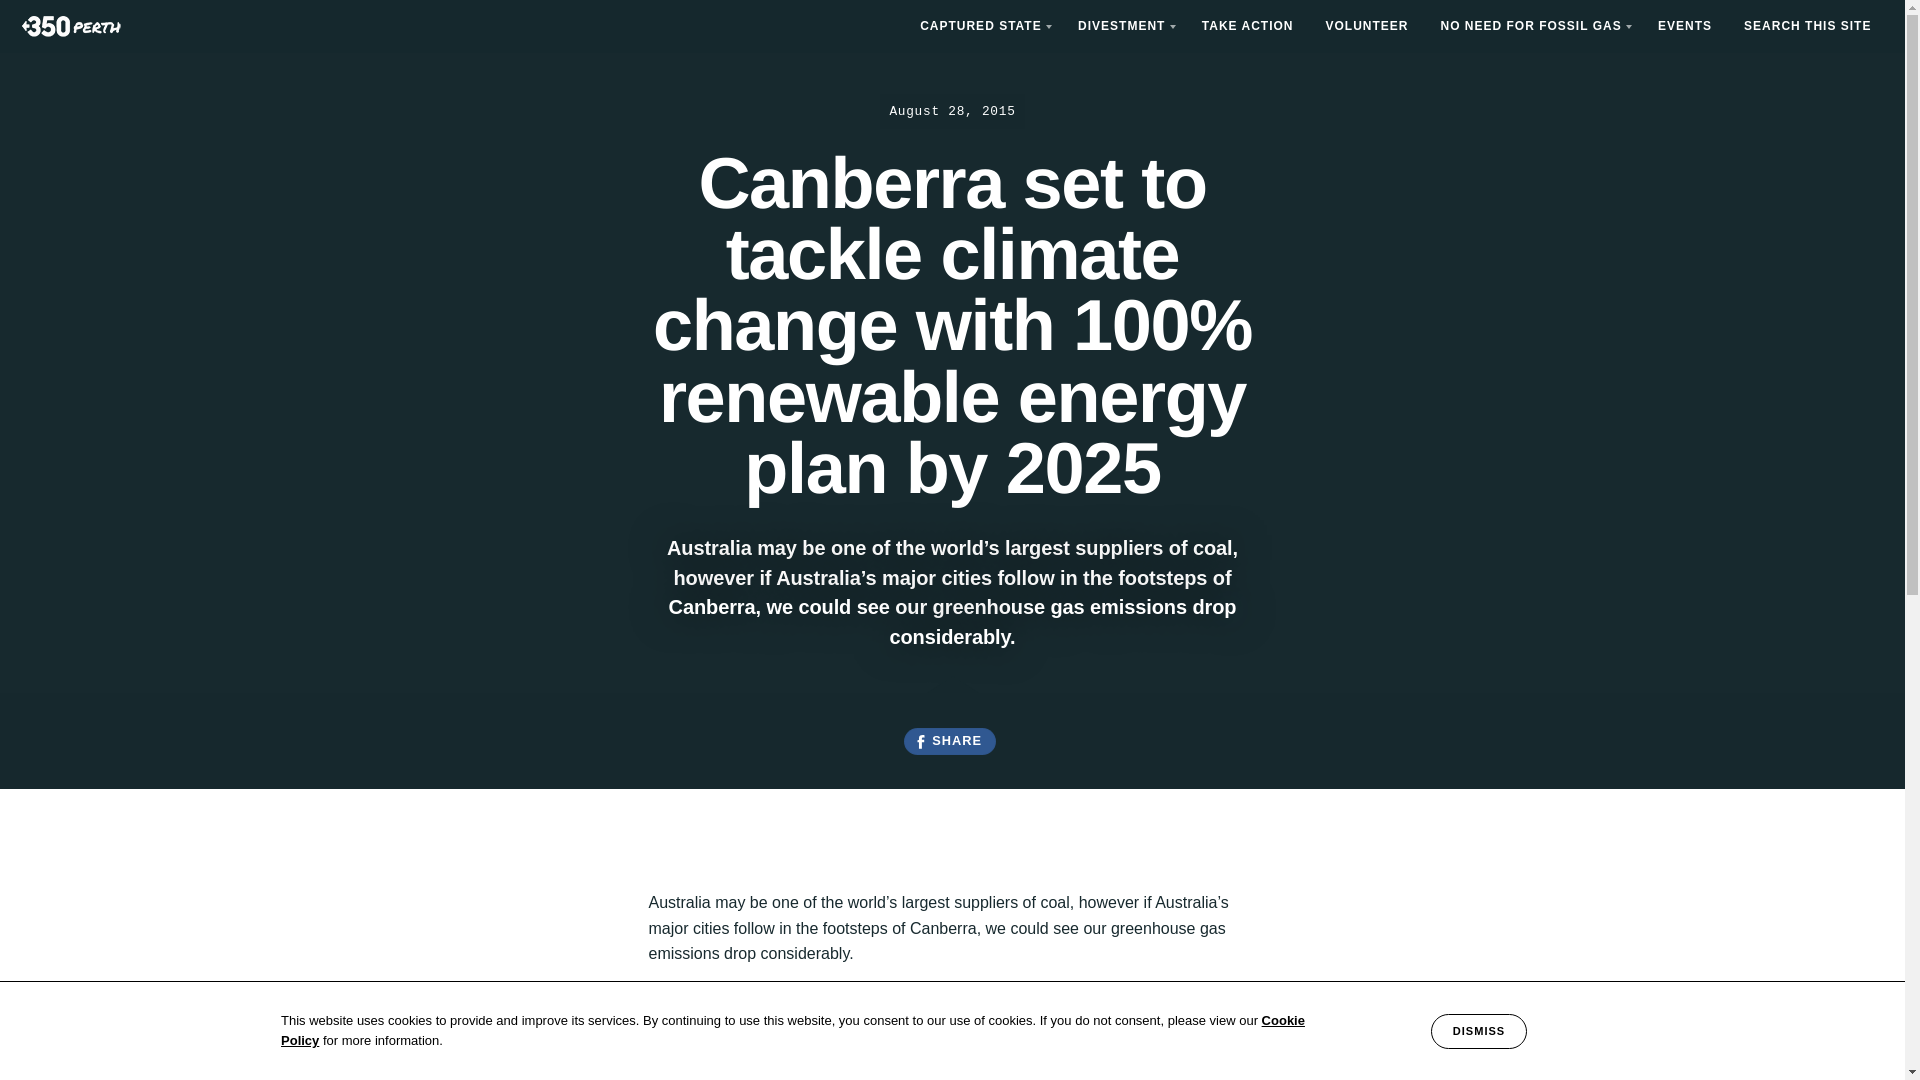  Describe the element at coordinates (1124, 26) in the screenshot. I see `DIVESTMENT` at that location.